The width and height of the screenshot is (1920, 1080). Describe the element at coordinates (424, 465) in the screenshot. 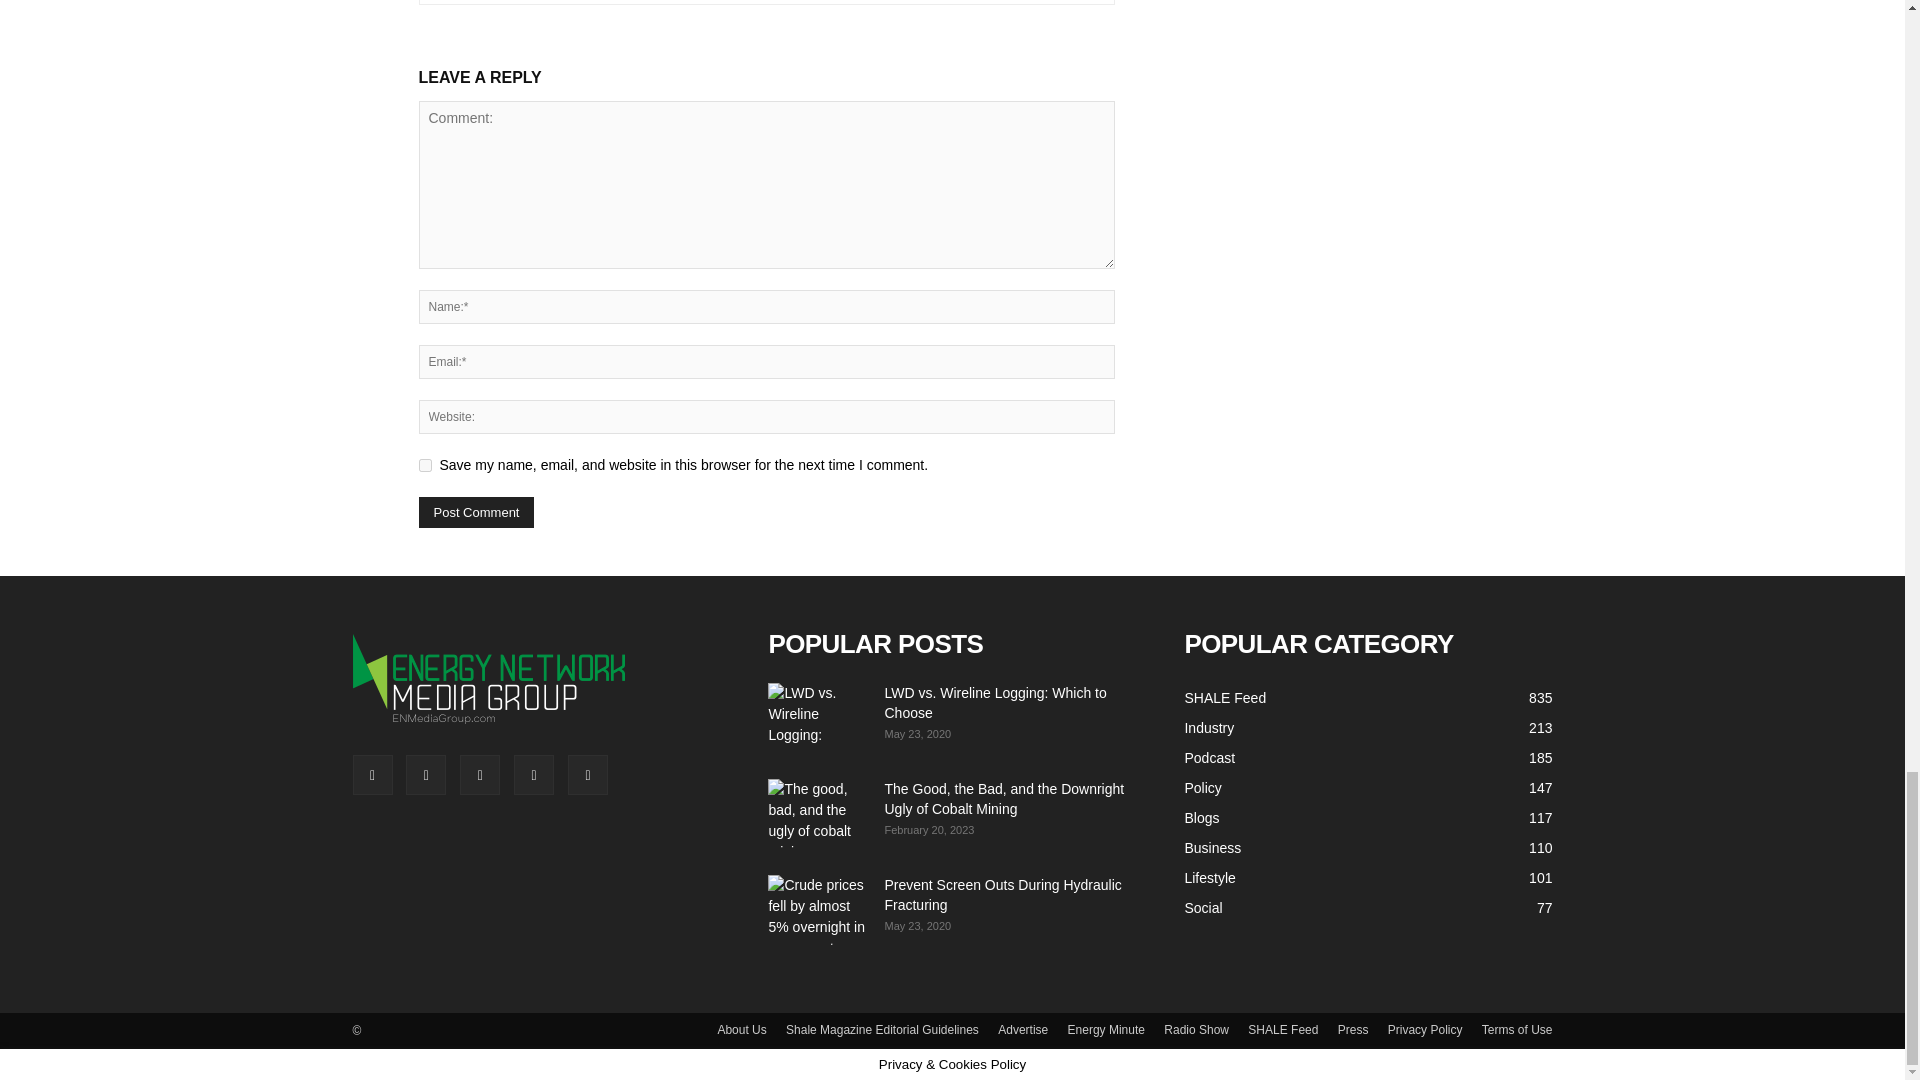

I see `yes` at that location.